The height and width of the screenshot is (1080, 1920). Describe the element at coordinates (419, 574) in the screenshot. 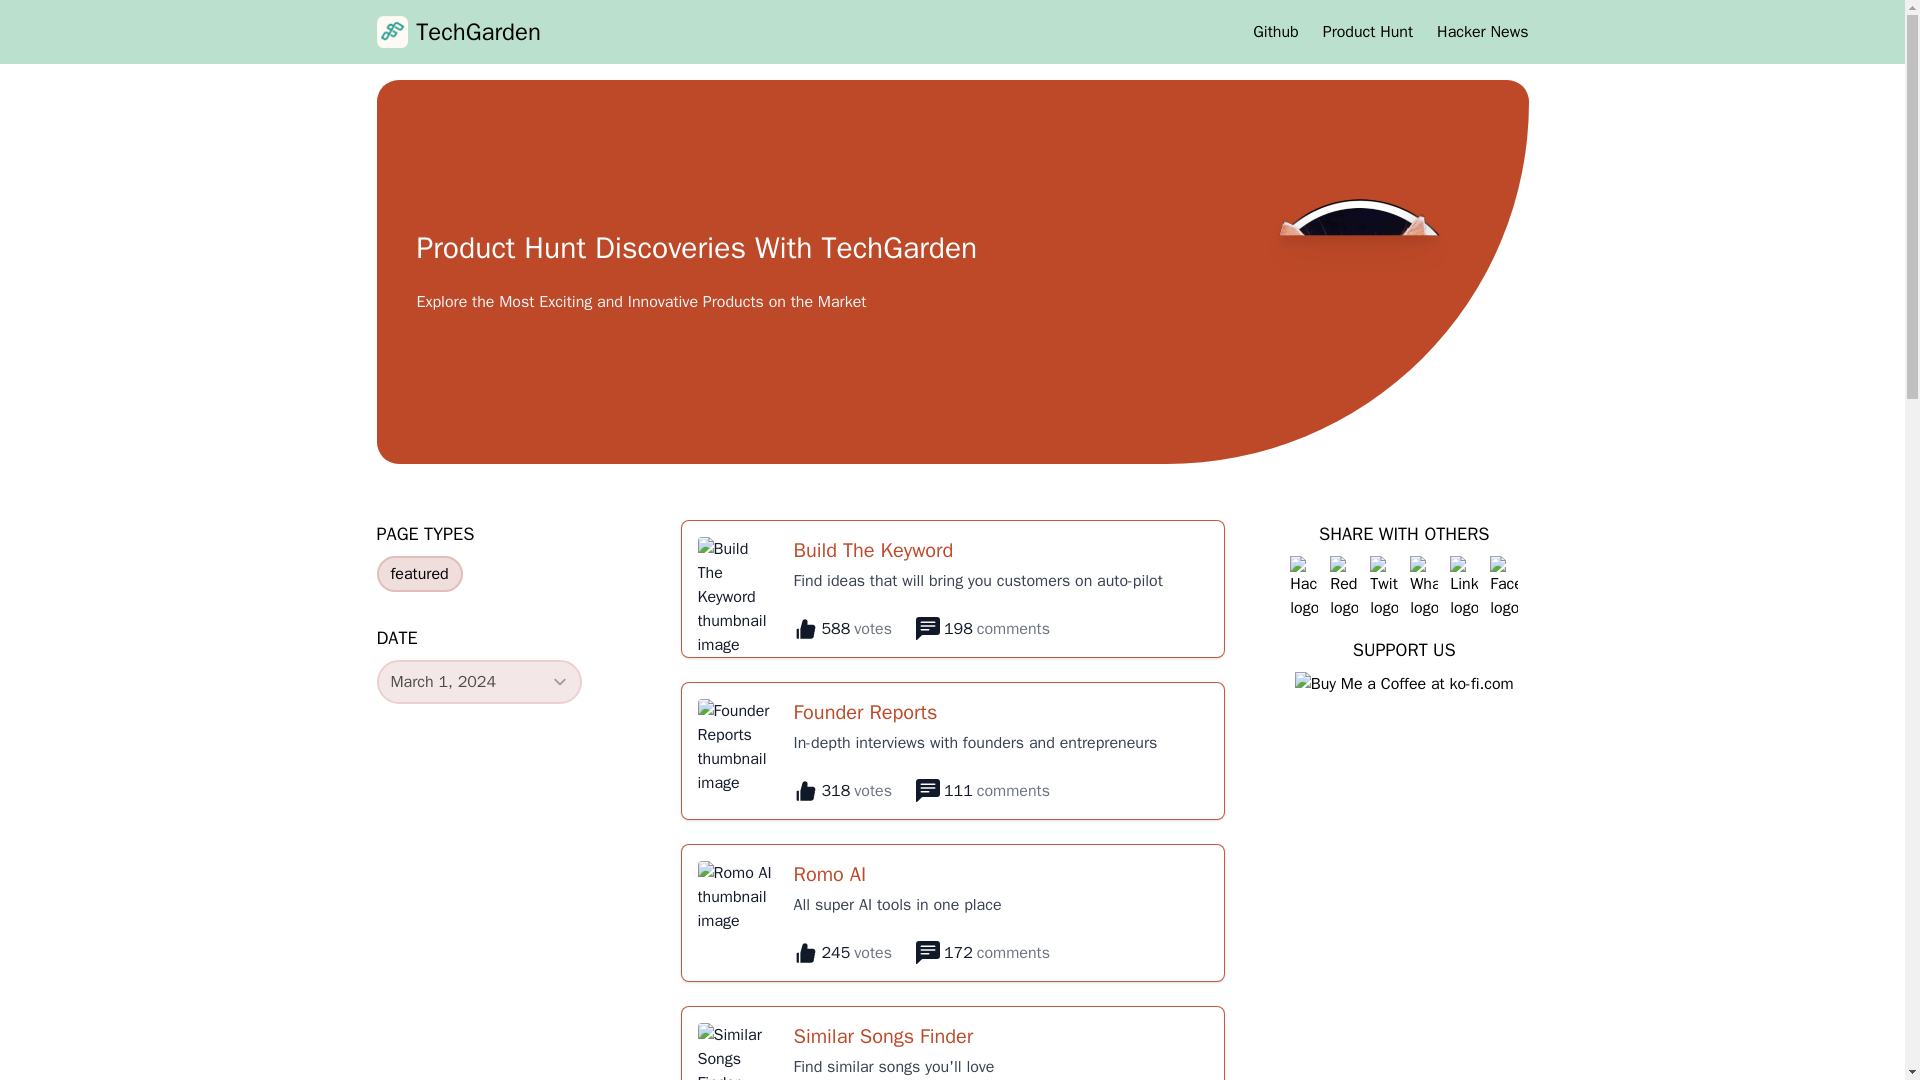

I see `featured` at that location.